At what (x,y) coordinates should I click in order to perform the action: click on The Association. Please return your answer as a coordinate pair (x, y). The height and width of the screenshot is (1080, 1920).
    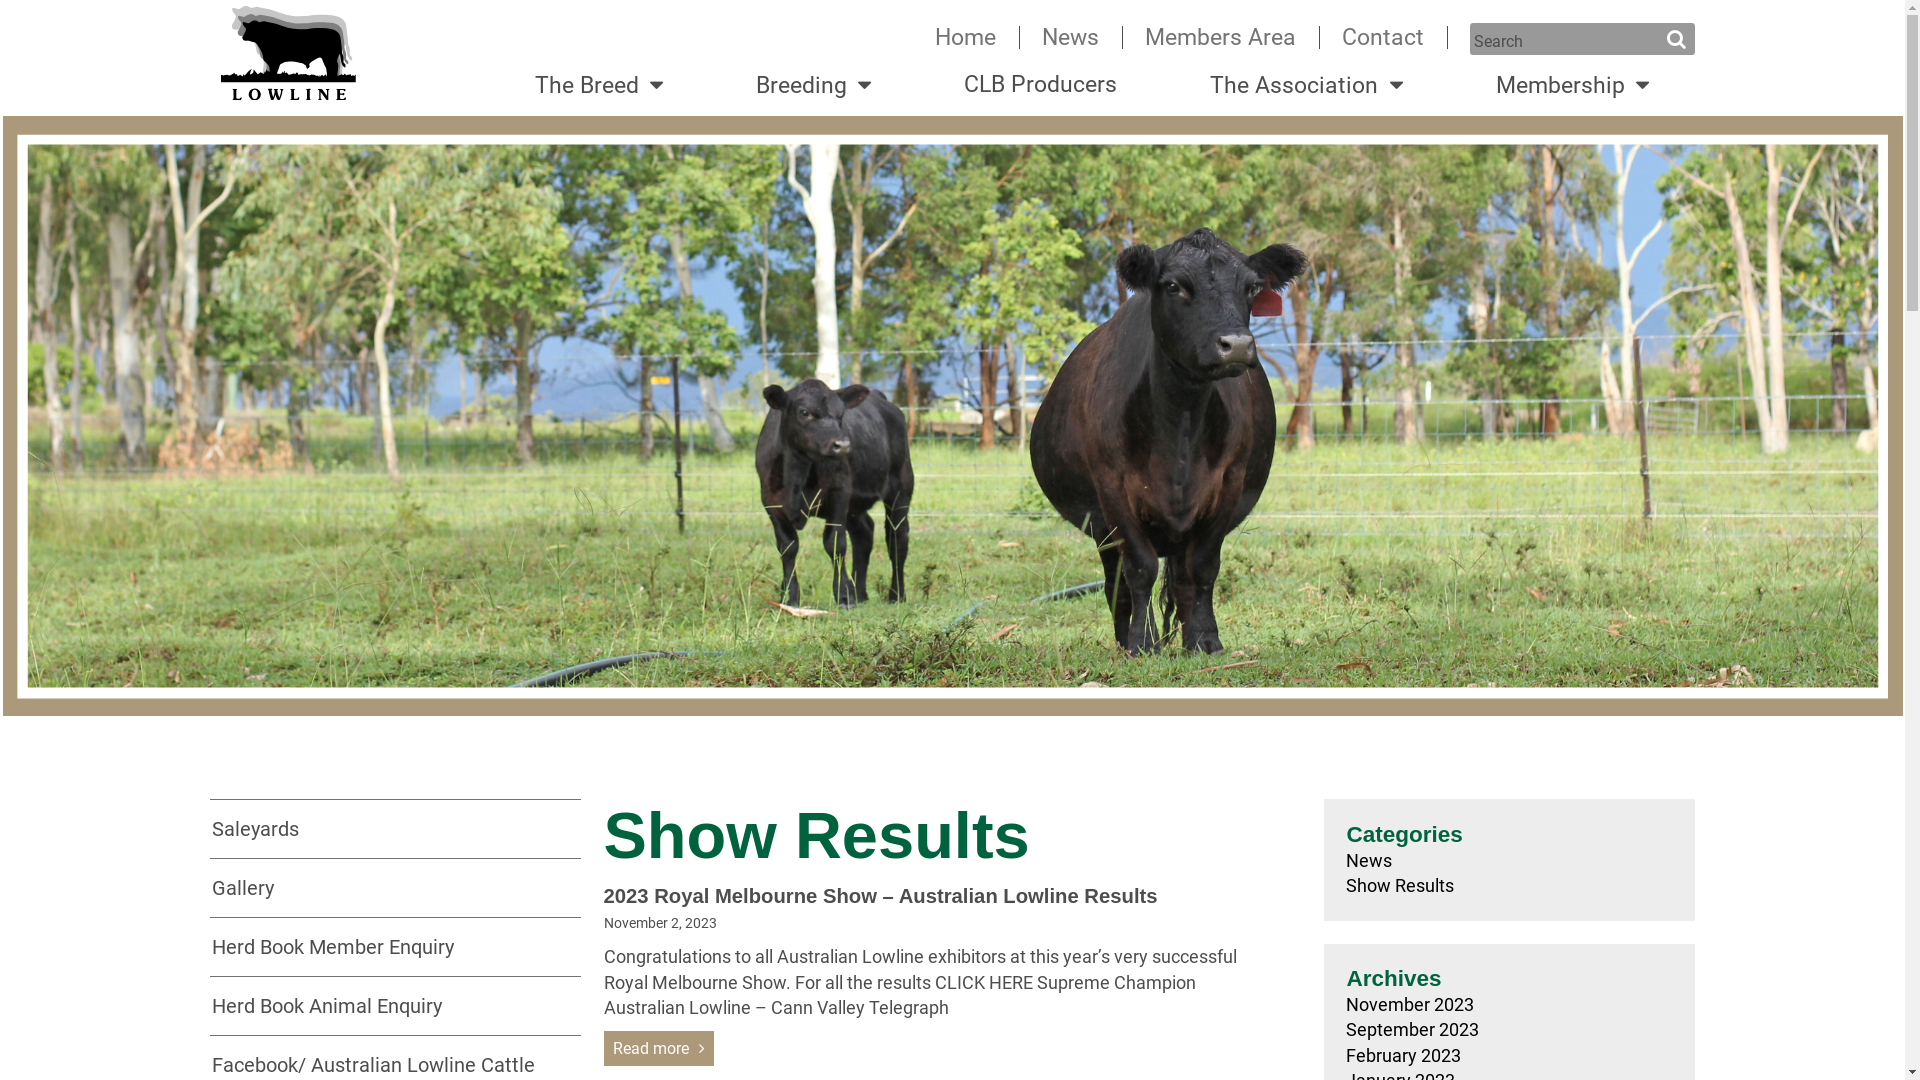
    Looking at the image, I should click on (1306, 86).